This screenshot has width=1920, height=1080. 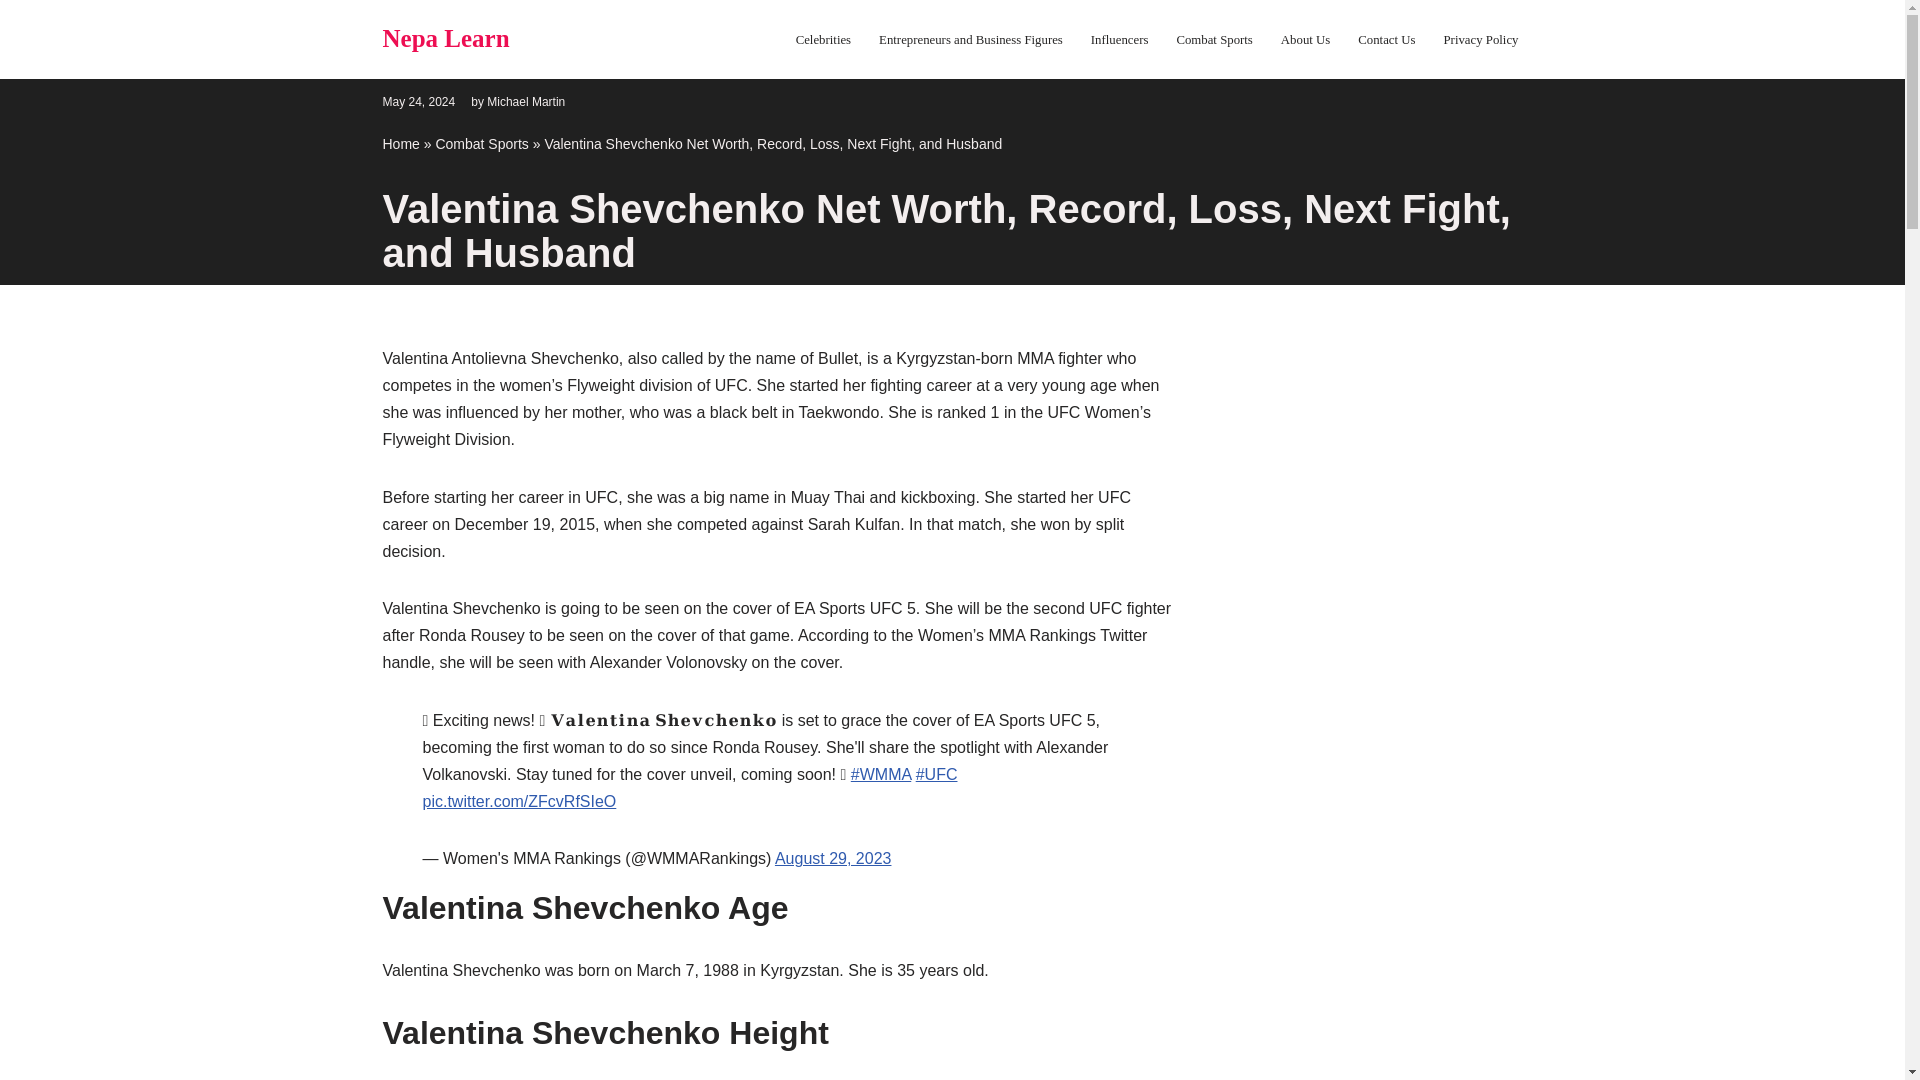 I want to click on Contact Us, so click(x=1386, y=39).